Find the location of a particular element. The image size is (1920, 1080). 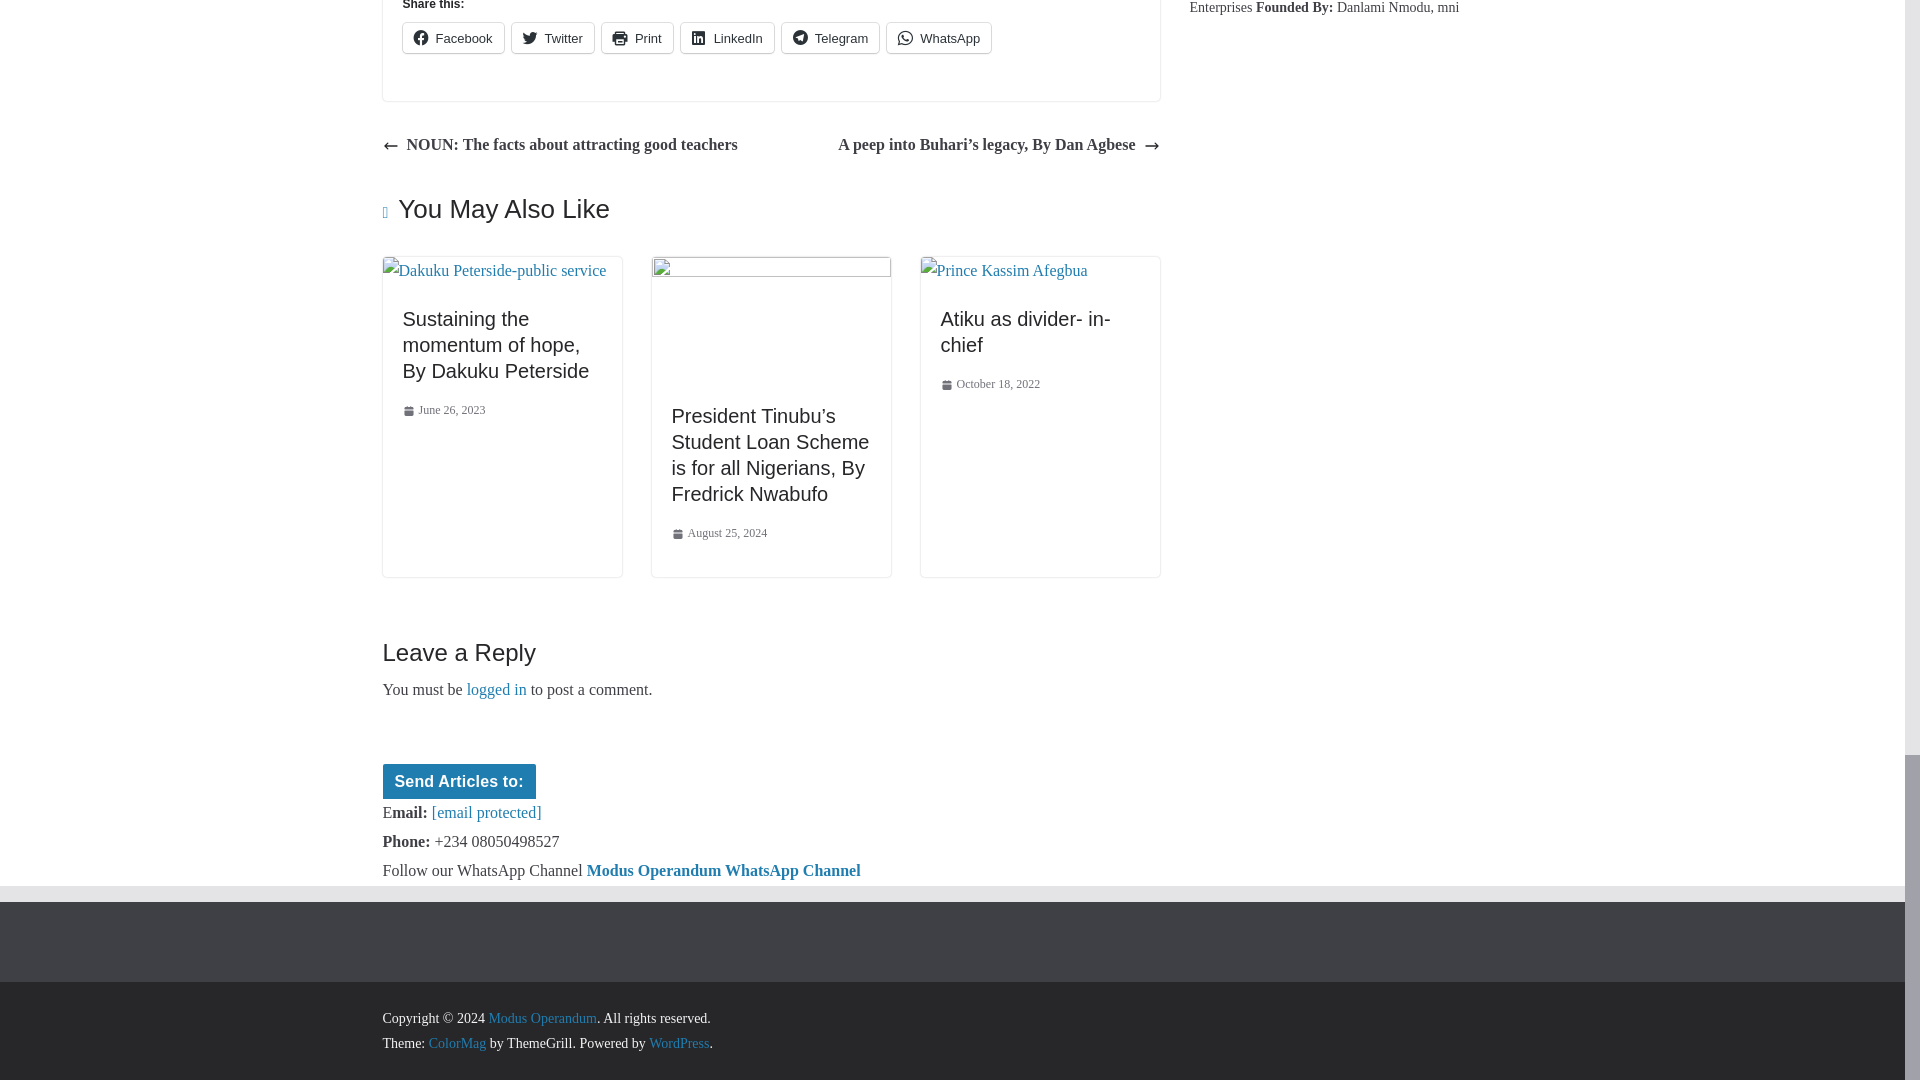

October 18, 2022 is located at coordinates (990, 384).